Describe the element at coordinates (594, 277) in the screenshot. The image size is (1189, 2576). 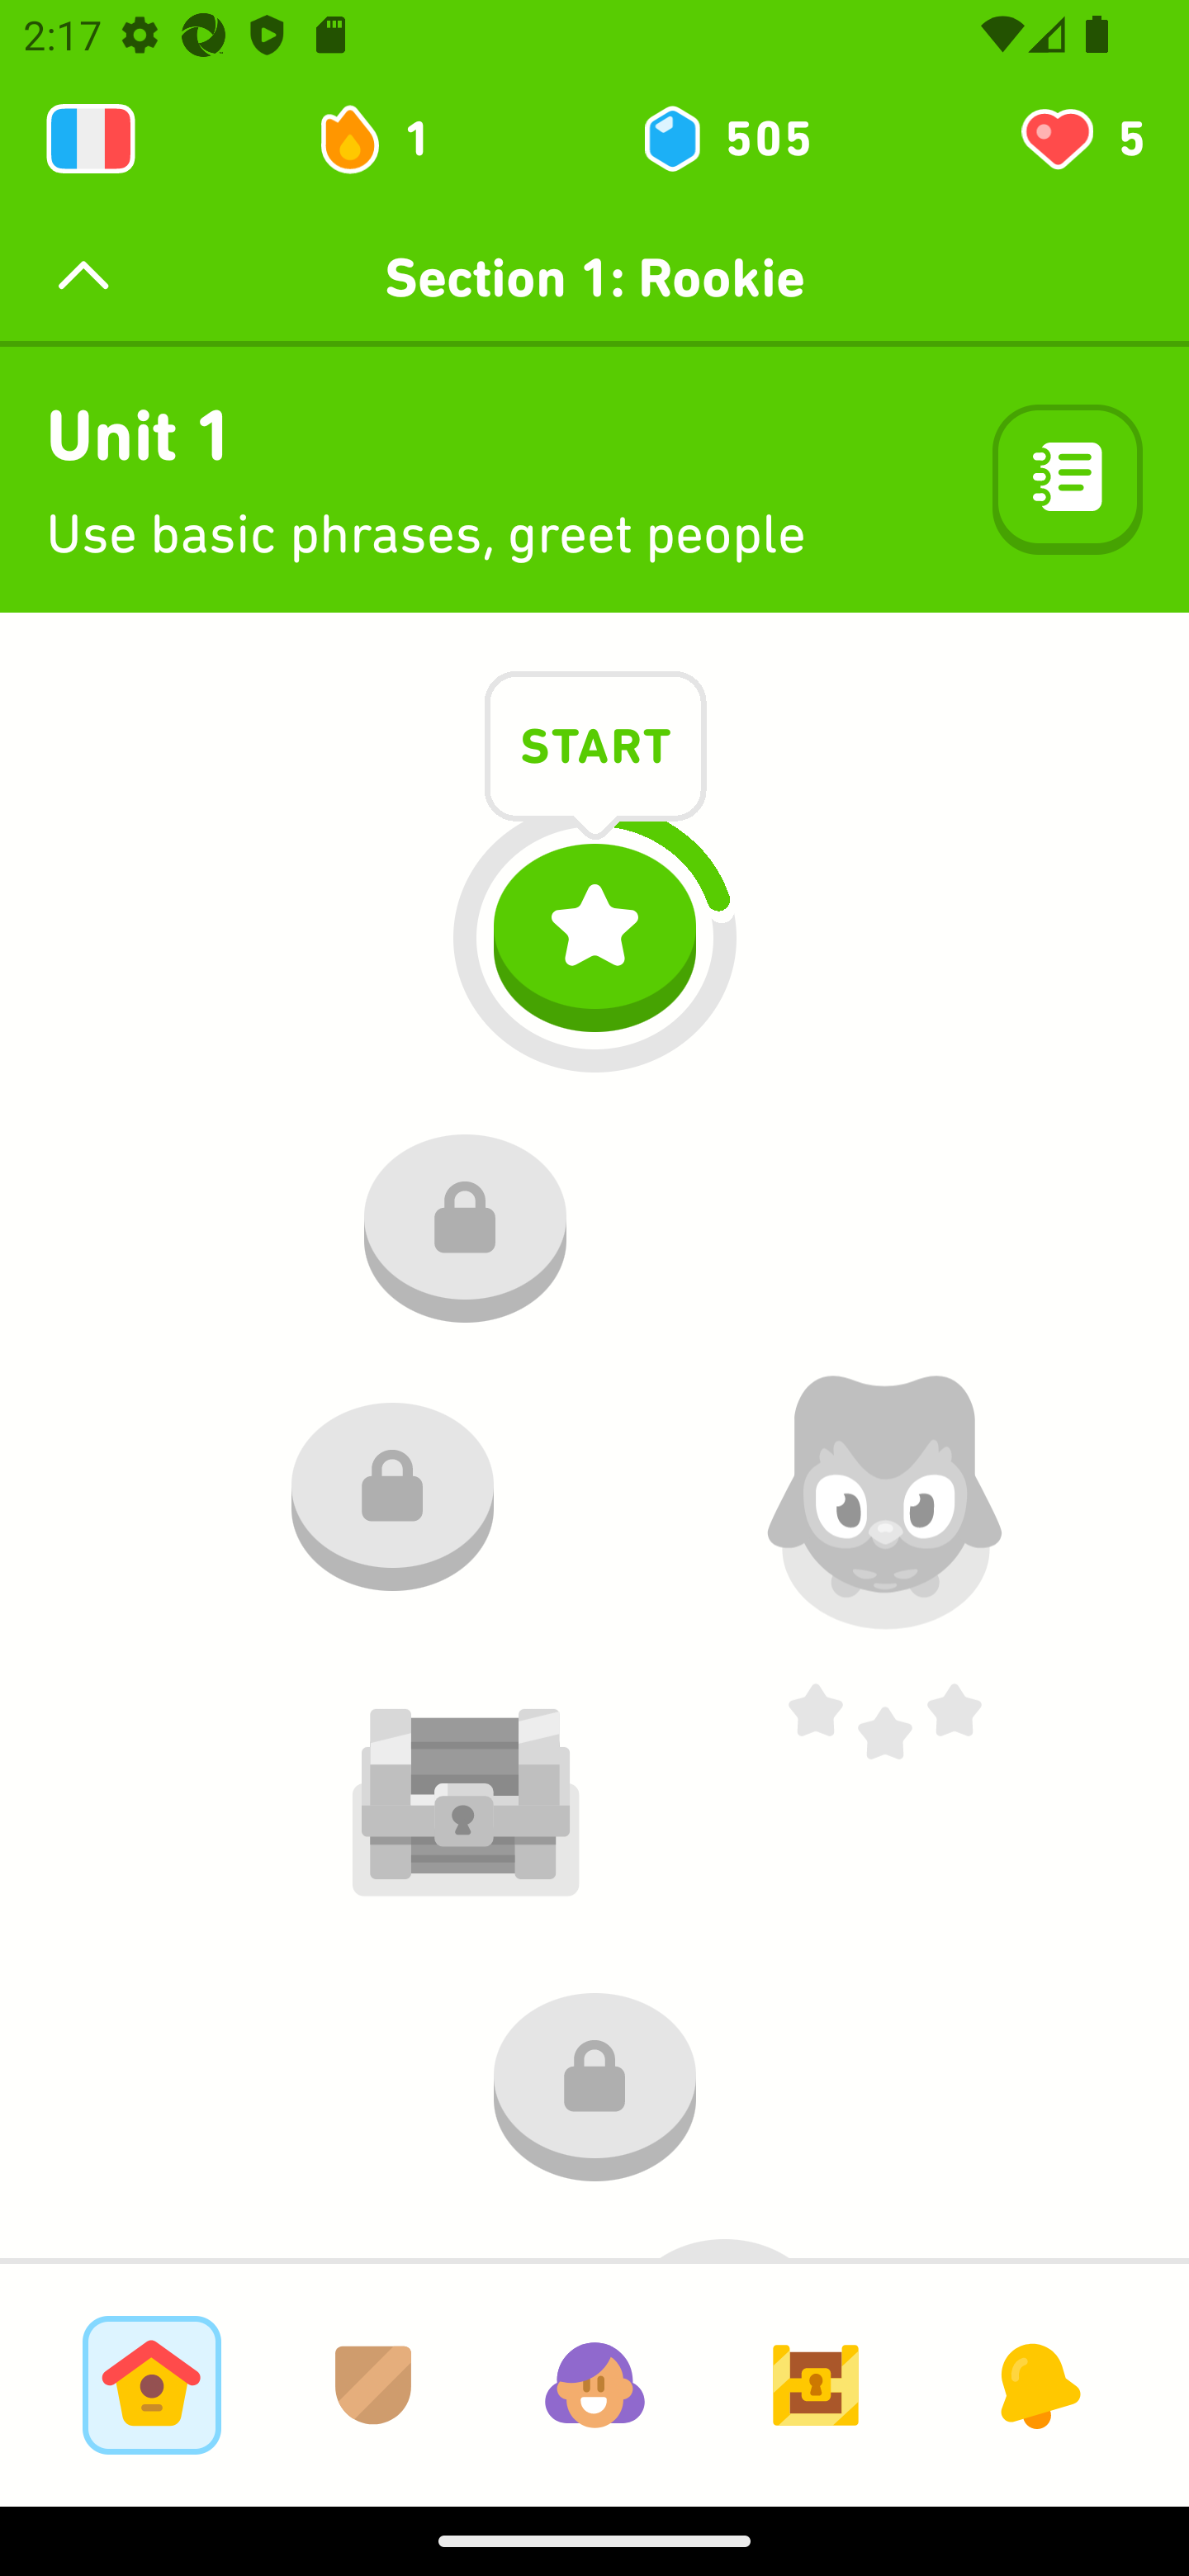
I see `Section 1: Rookie` at that location.